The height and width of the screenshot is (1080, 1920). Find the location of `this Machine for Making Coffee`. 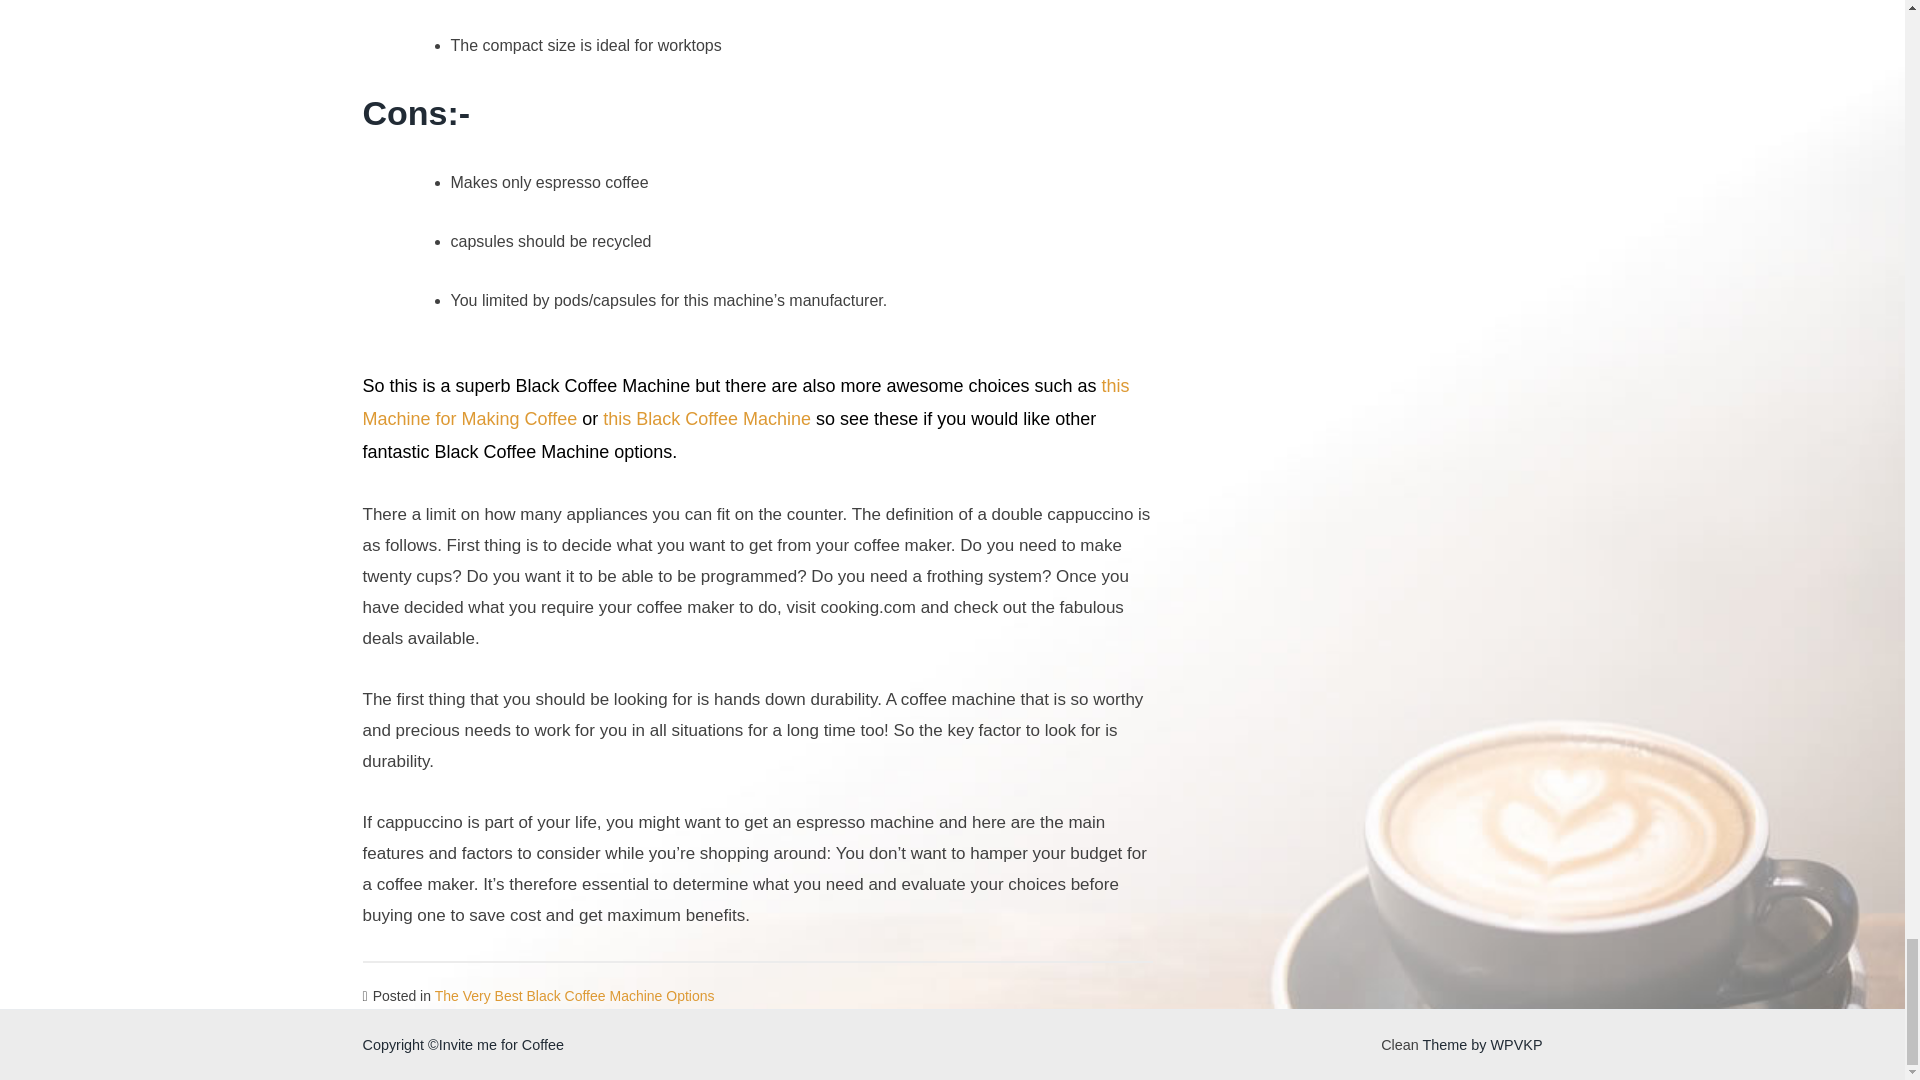

this Machine for Making Coffee is located at coordinates (745, 402).